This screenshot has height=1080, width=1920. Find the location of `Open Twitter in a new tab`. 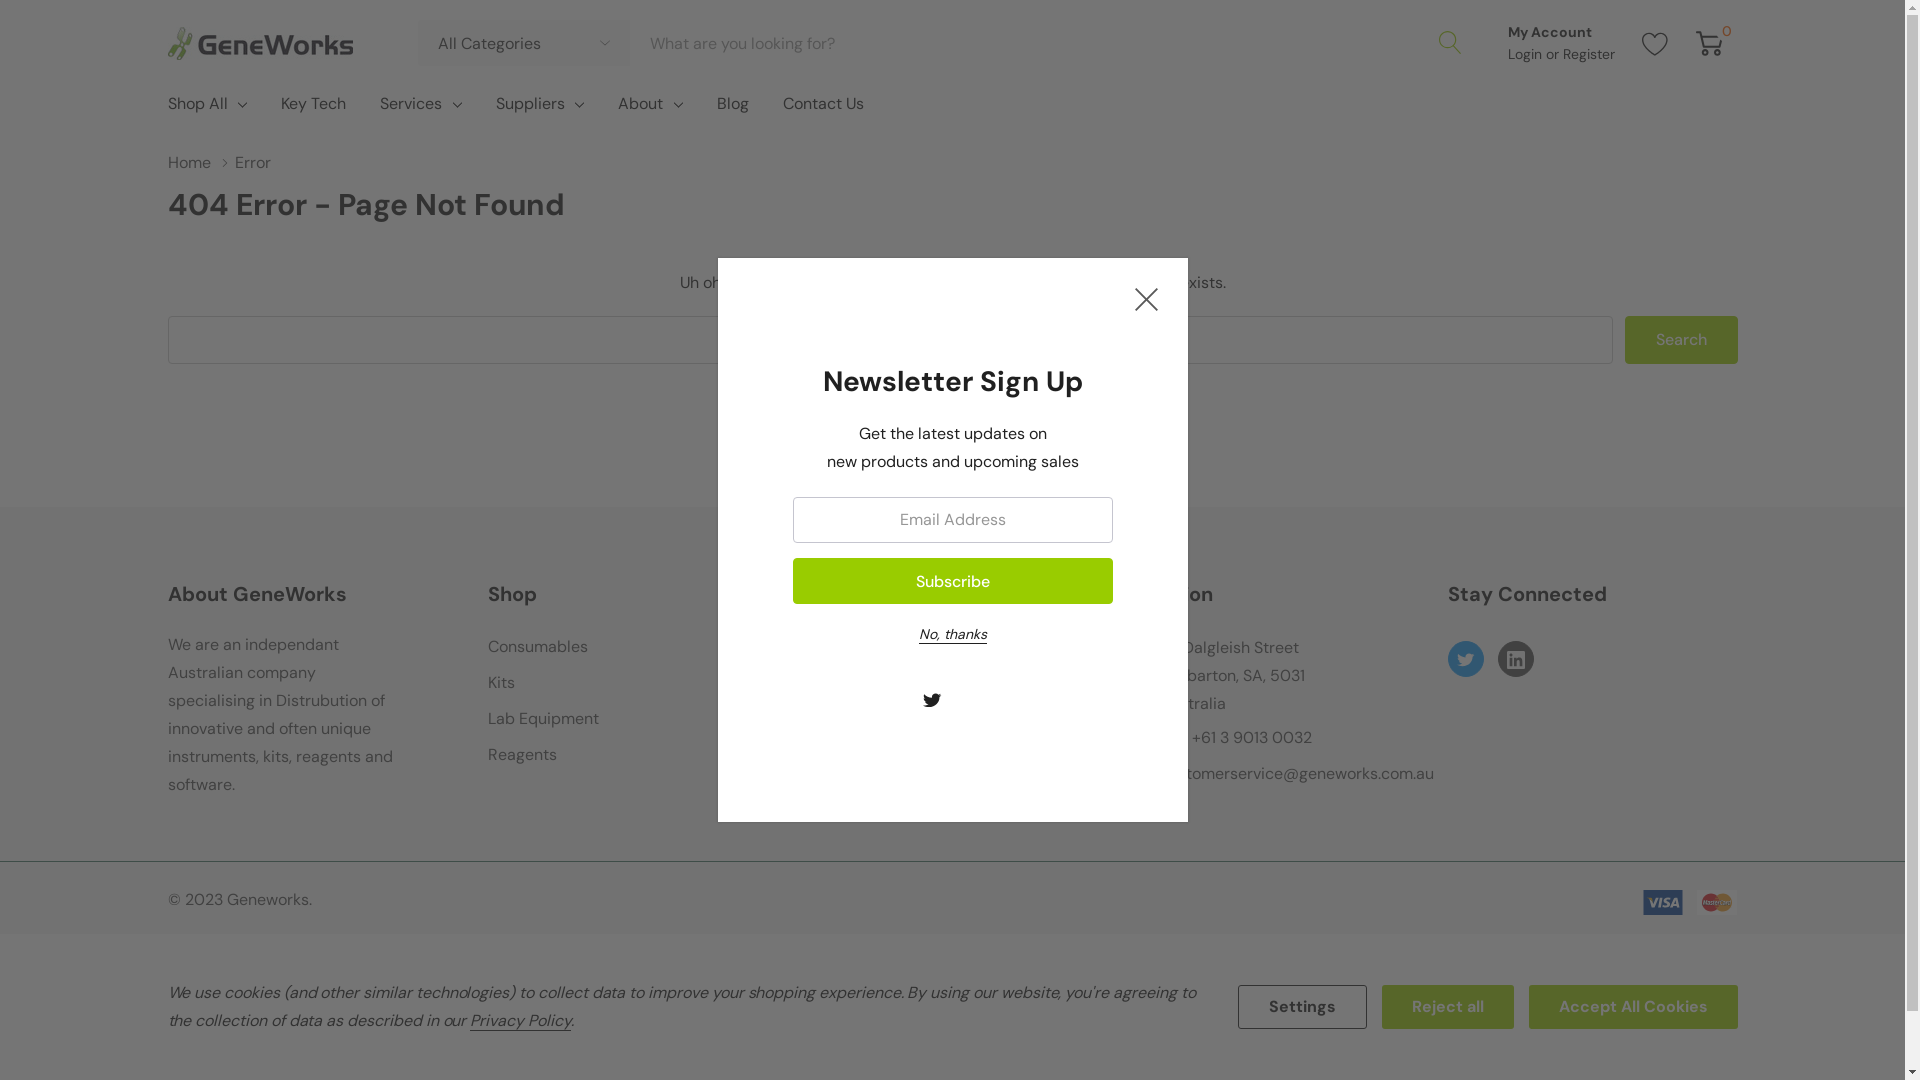

Open Twitter in a new tab is located at coordinates (932, 700).